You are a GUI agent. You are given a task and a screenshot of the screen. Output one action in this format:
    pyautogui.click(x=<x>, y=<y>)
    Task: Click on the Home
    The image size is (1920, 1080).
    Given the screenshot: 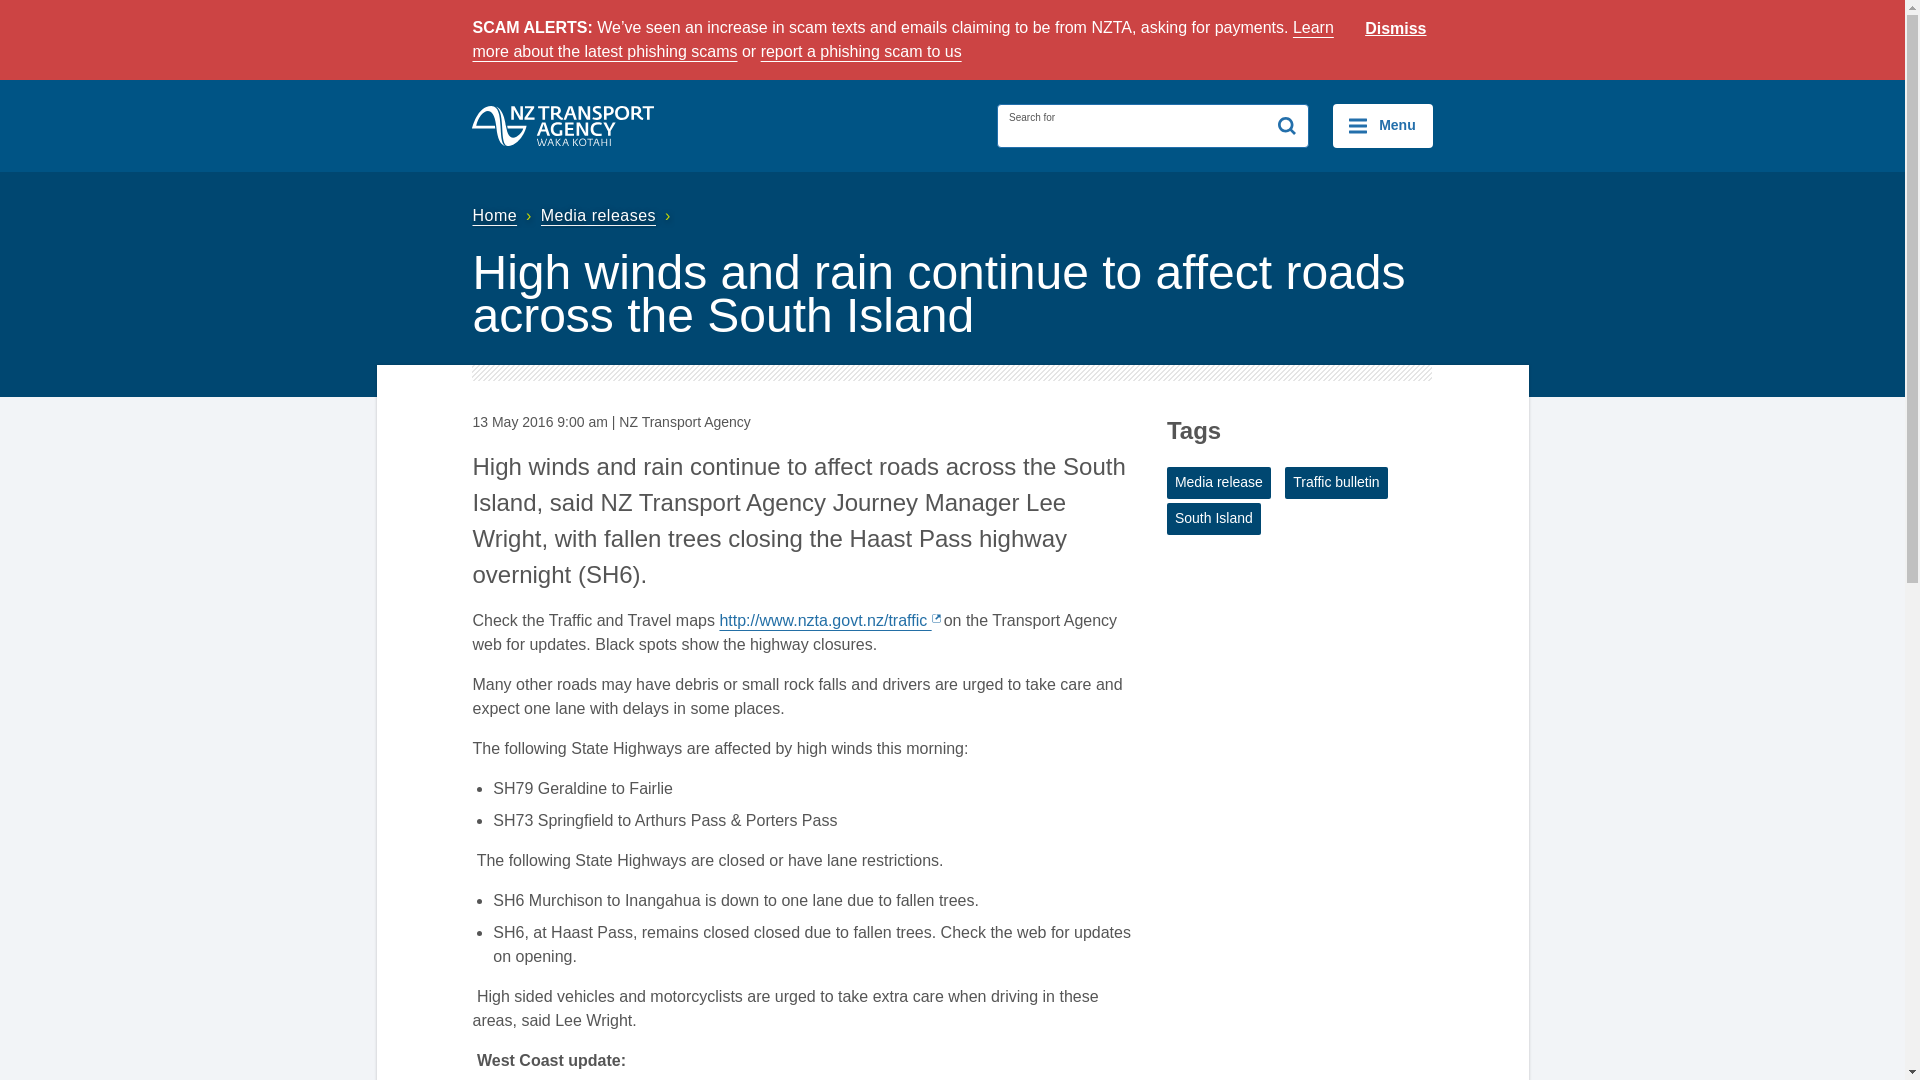 What is the action you would take?
    pyautogui.click(x=504, y=215)
    